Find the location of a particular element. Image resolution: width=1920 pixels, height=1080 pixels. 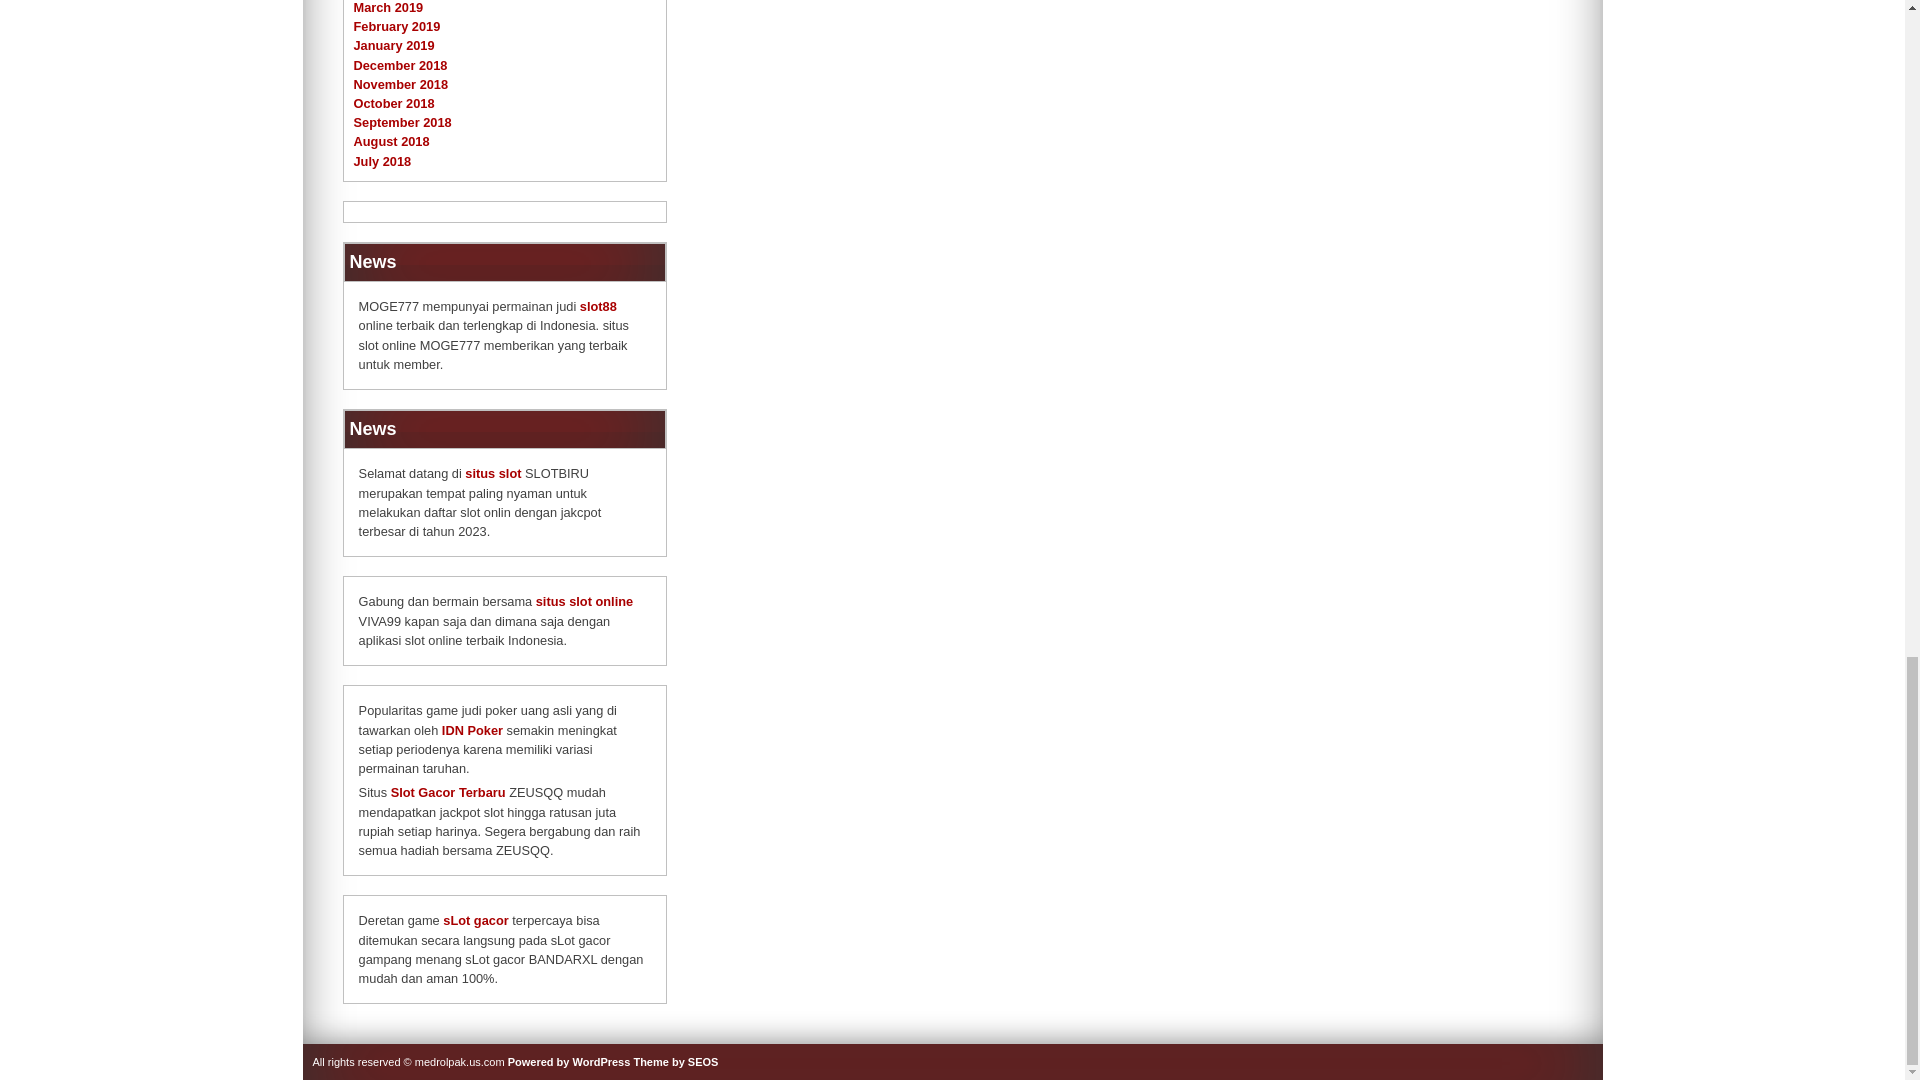

Seos free wordpress themes is located at coordinates (676, 1062).